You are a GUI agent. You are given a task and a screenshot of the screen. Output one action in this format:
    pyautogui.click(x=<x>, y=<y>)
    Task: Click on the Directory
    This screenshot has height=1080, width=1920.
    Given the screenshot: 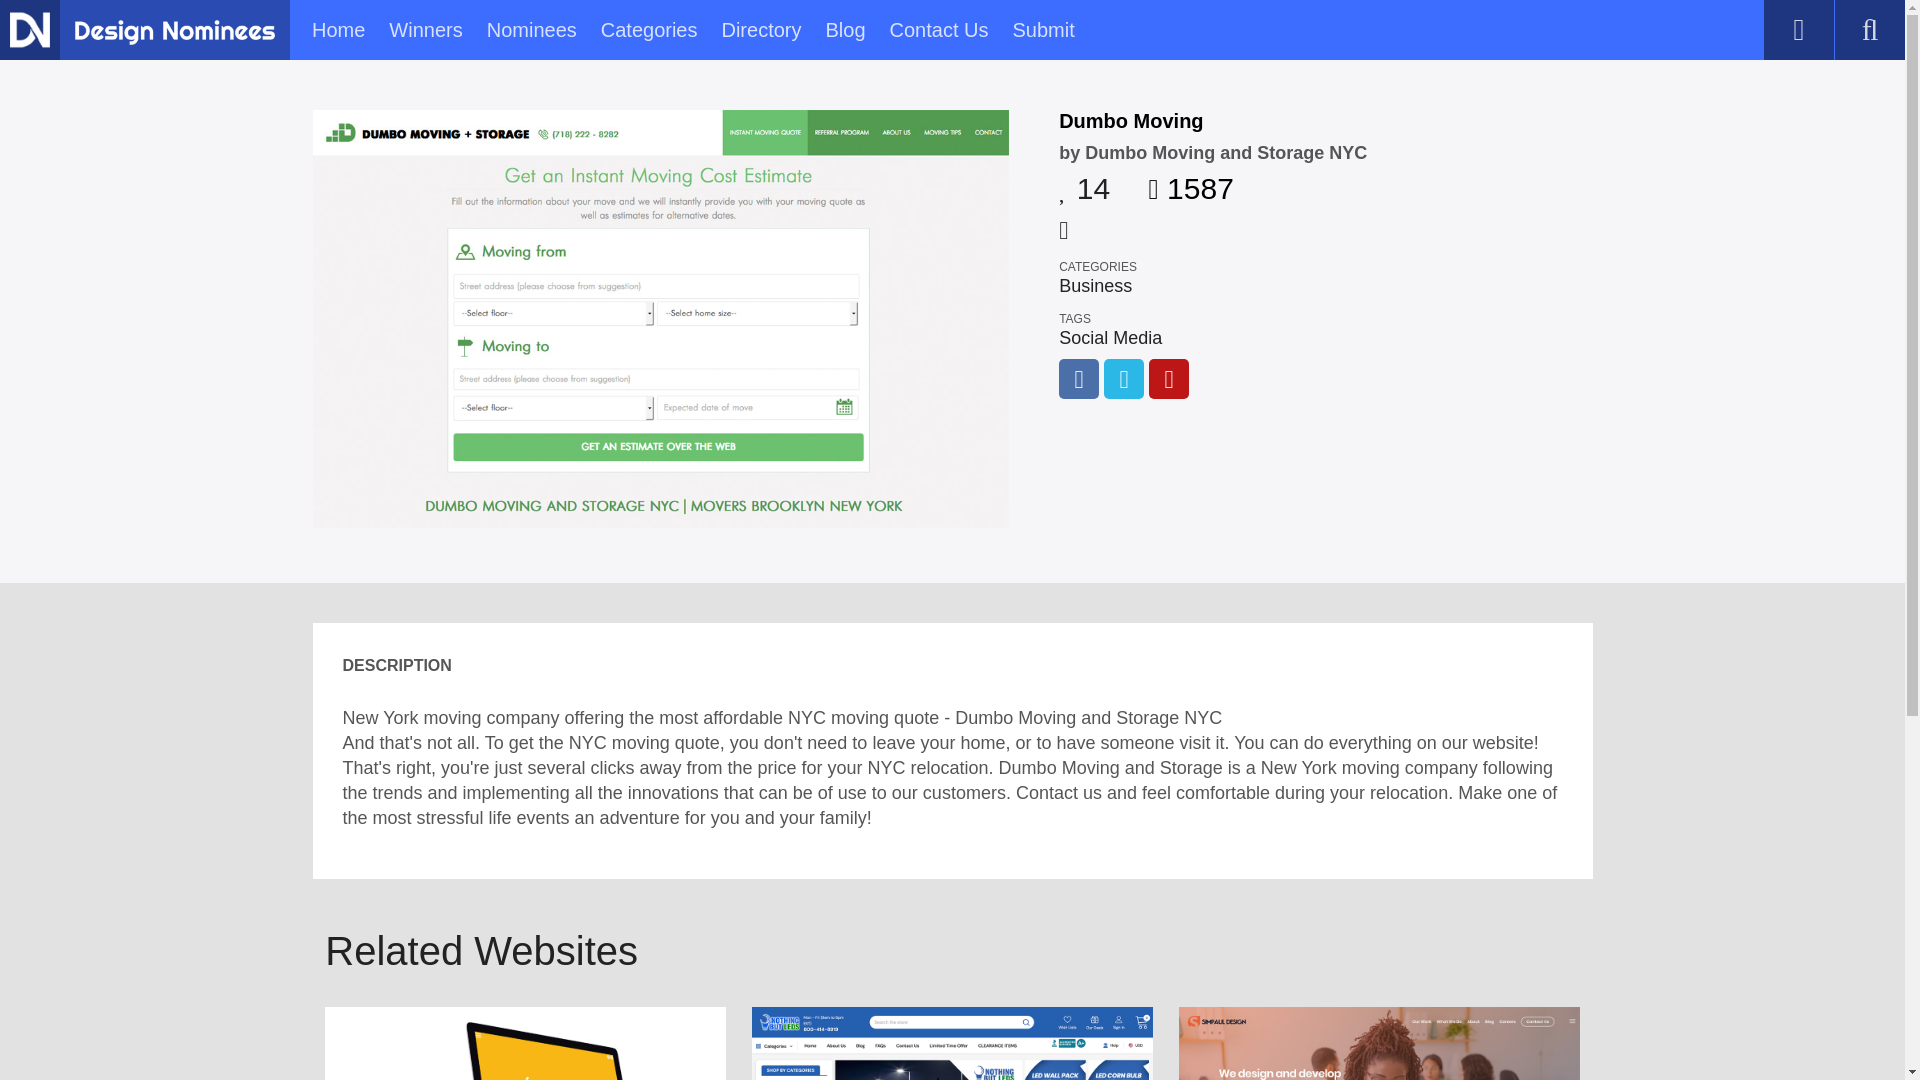 What is the action you would take?
    pyautogui.click(x=760, y=30)
    